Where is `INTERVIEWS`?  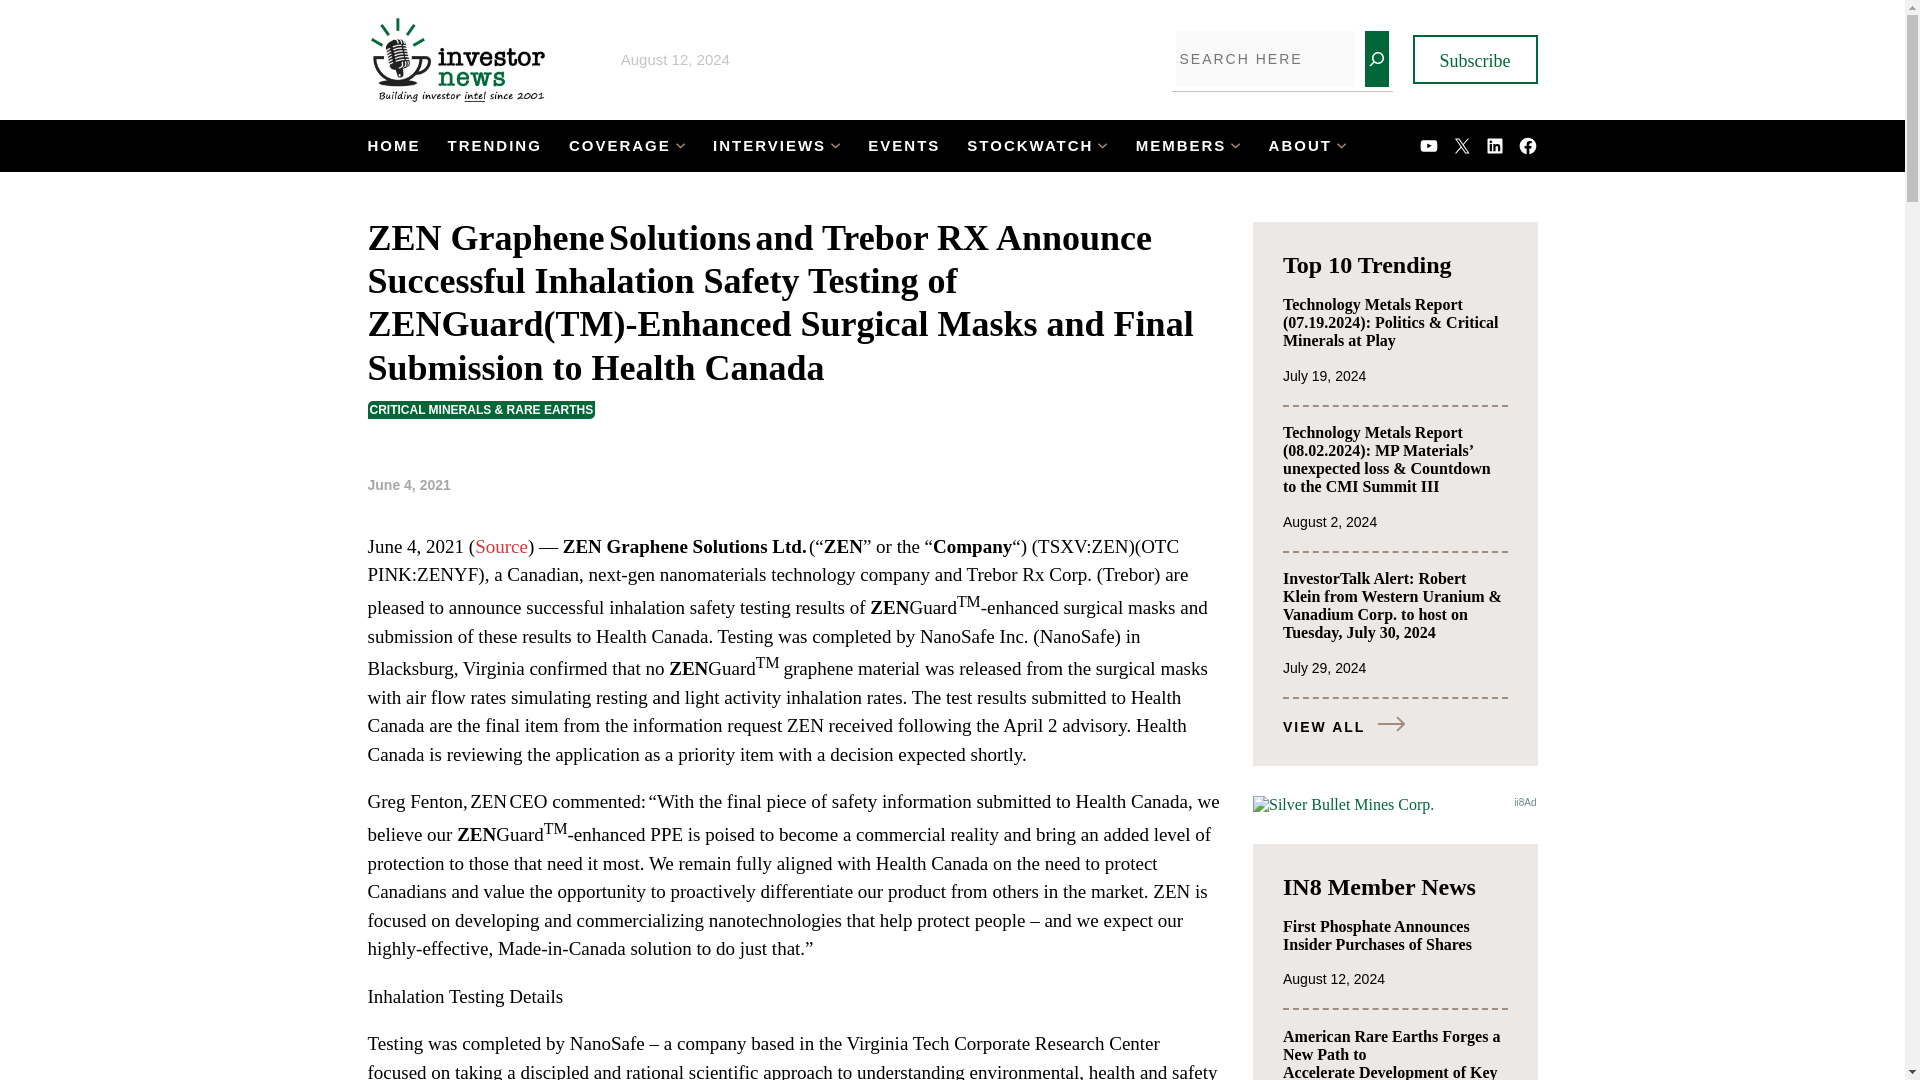
INTERVIEWS is located at coordinates (768, 146).